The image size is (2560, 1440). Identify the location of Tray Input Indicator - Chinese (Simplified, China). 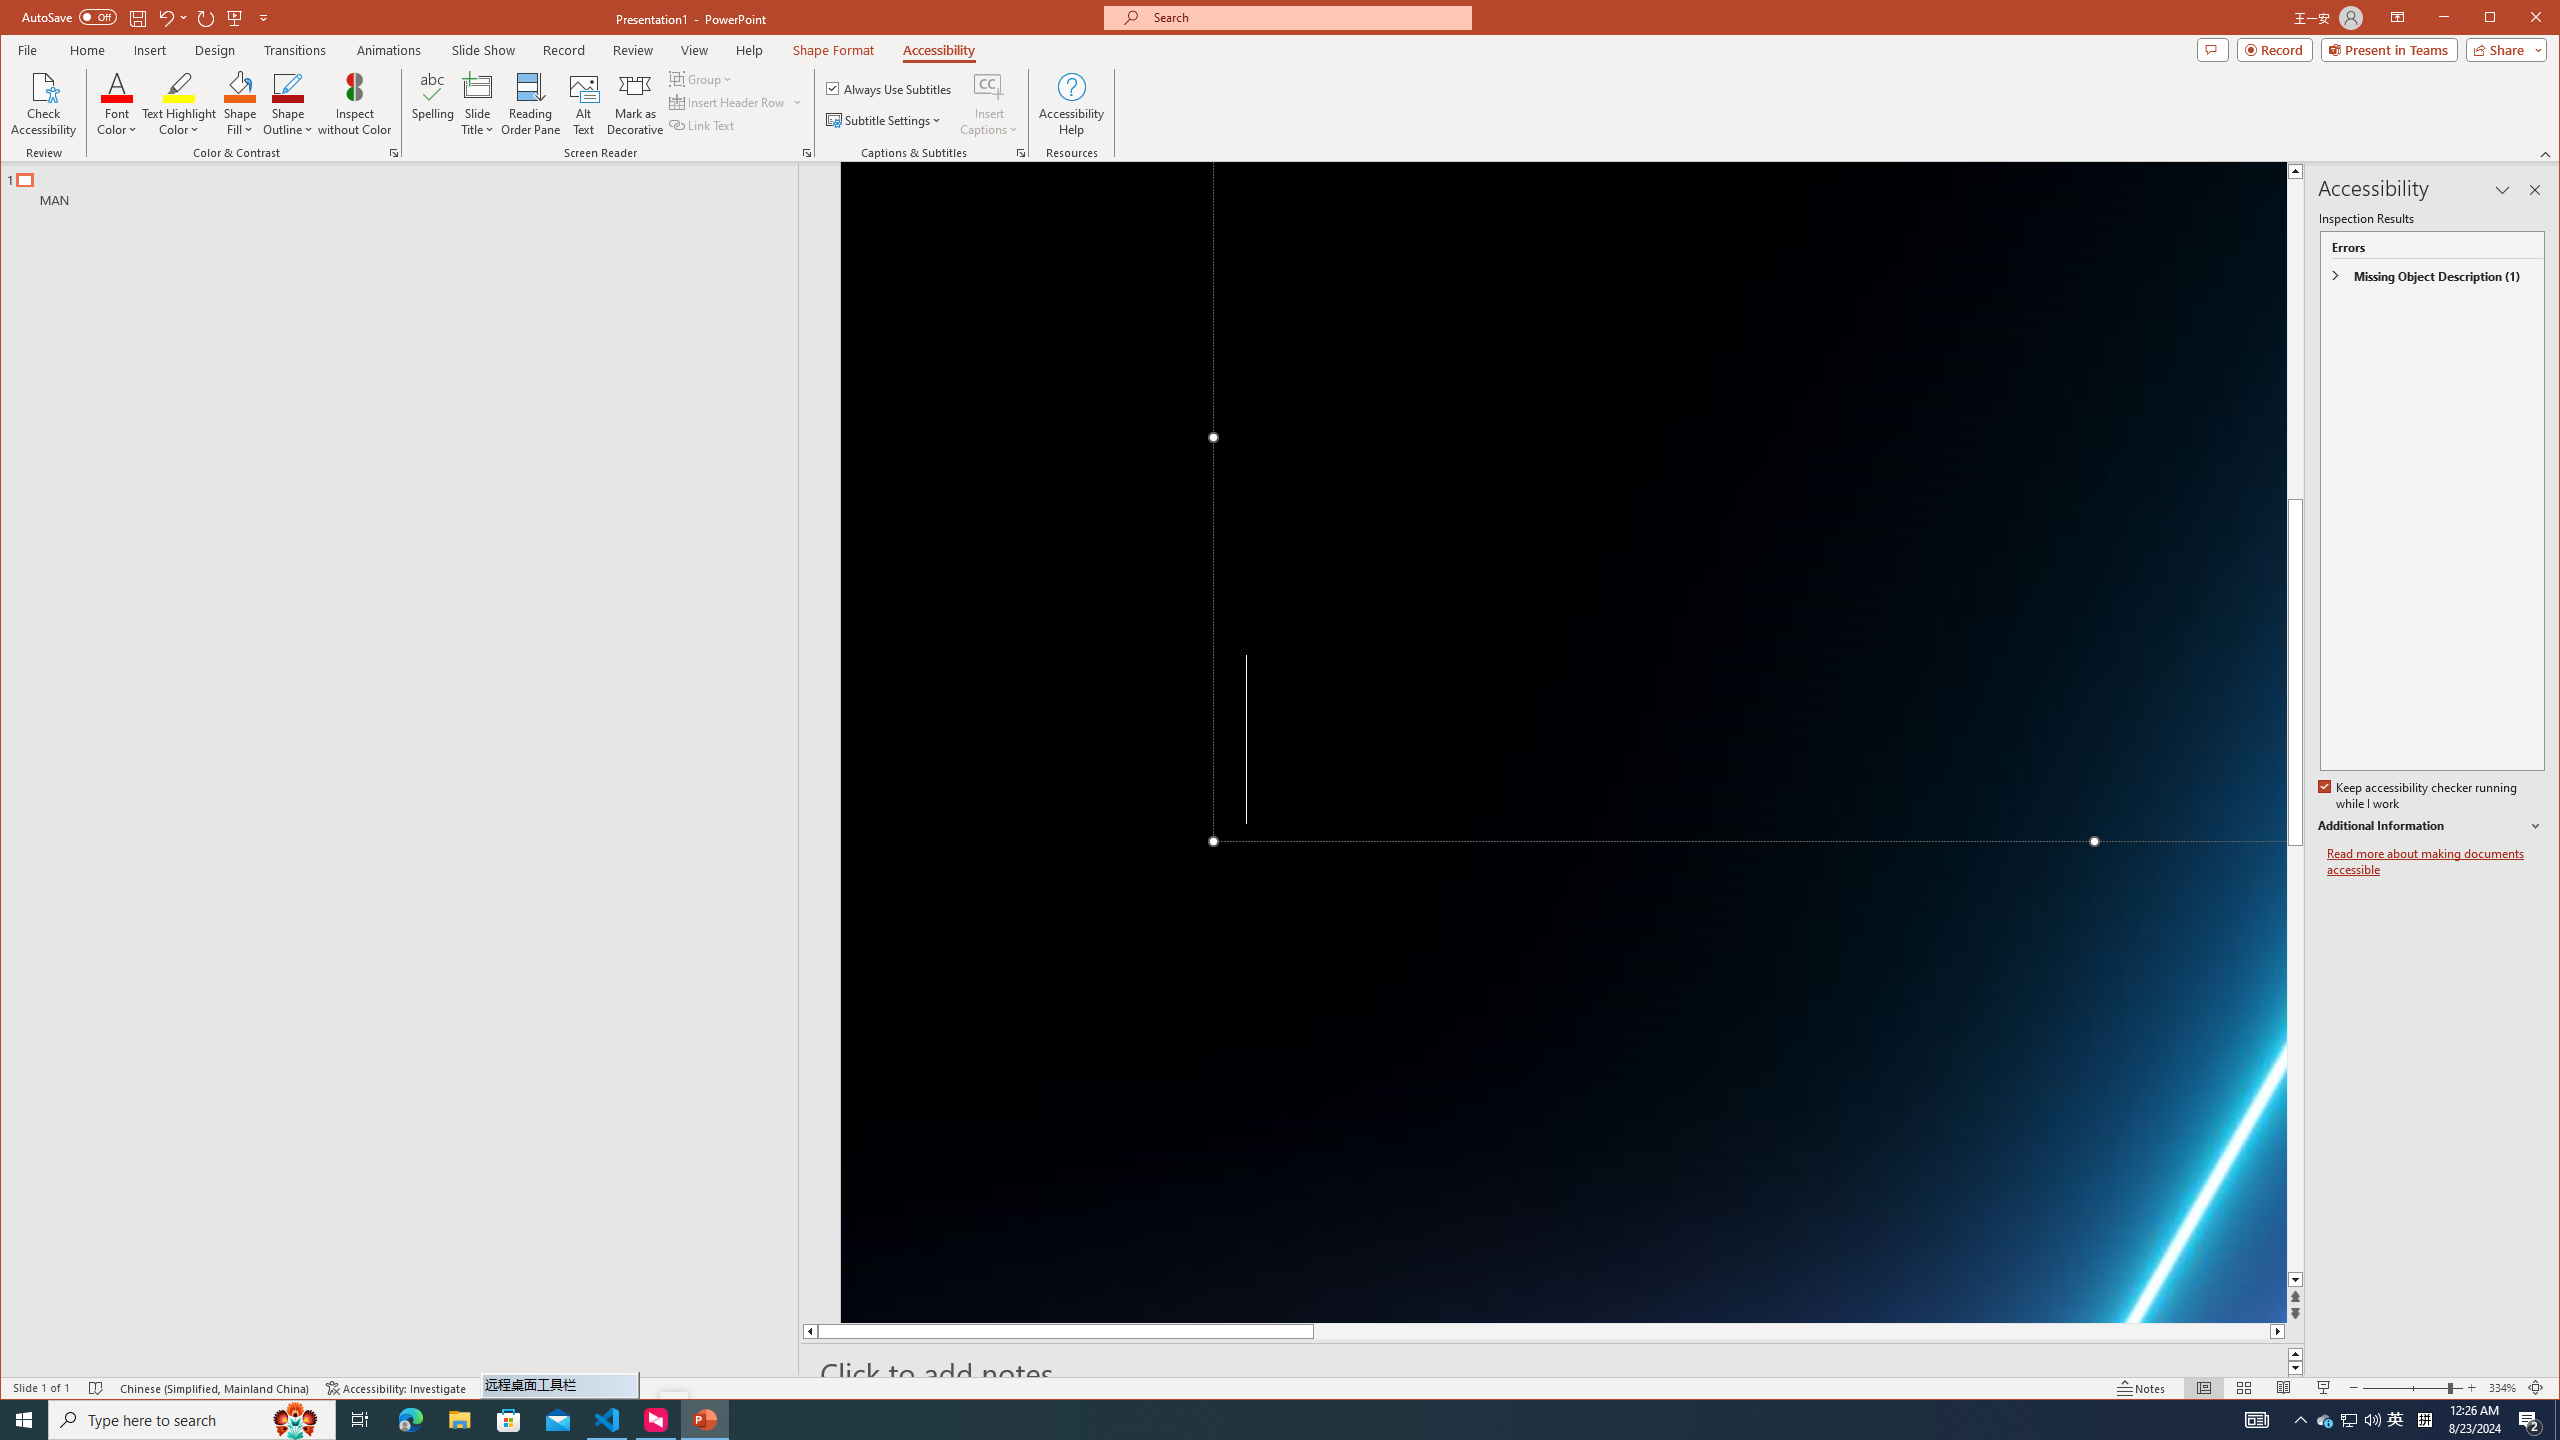
(531, 104).